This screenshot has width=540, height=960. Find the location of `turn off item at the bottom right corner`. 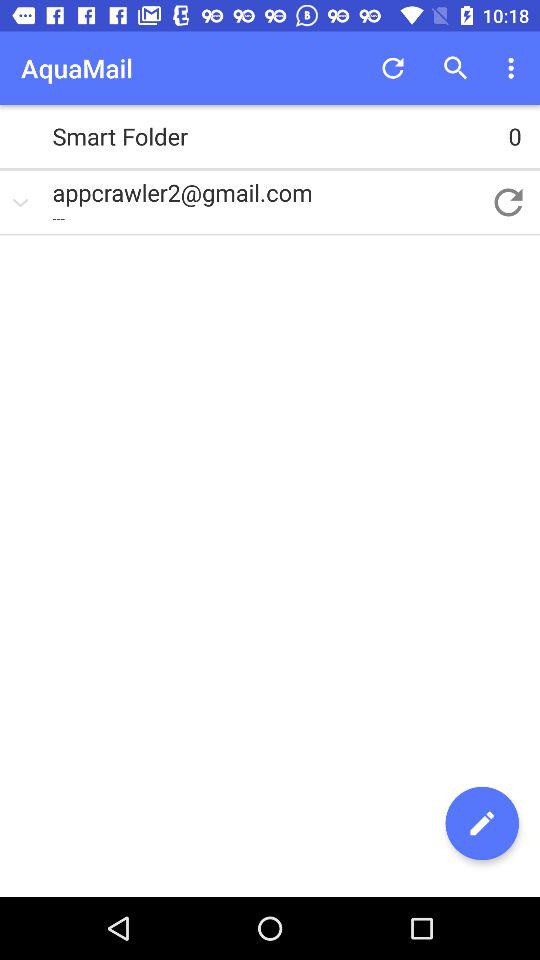

turn off item at the bottom right corner is located at coordinates (482, 823).